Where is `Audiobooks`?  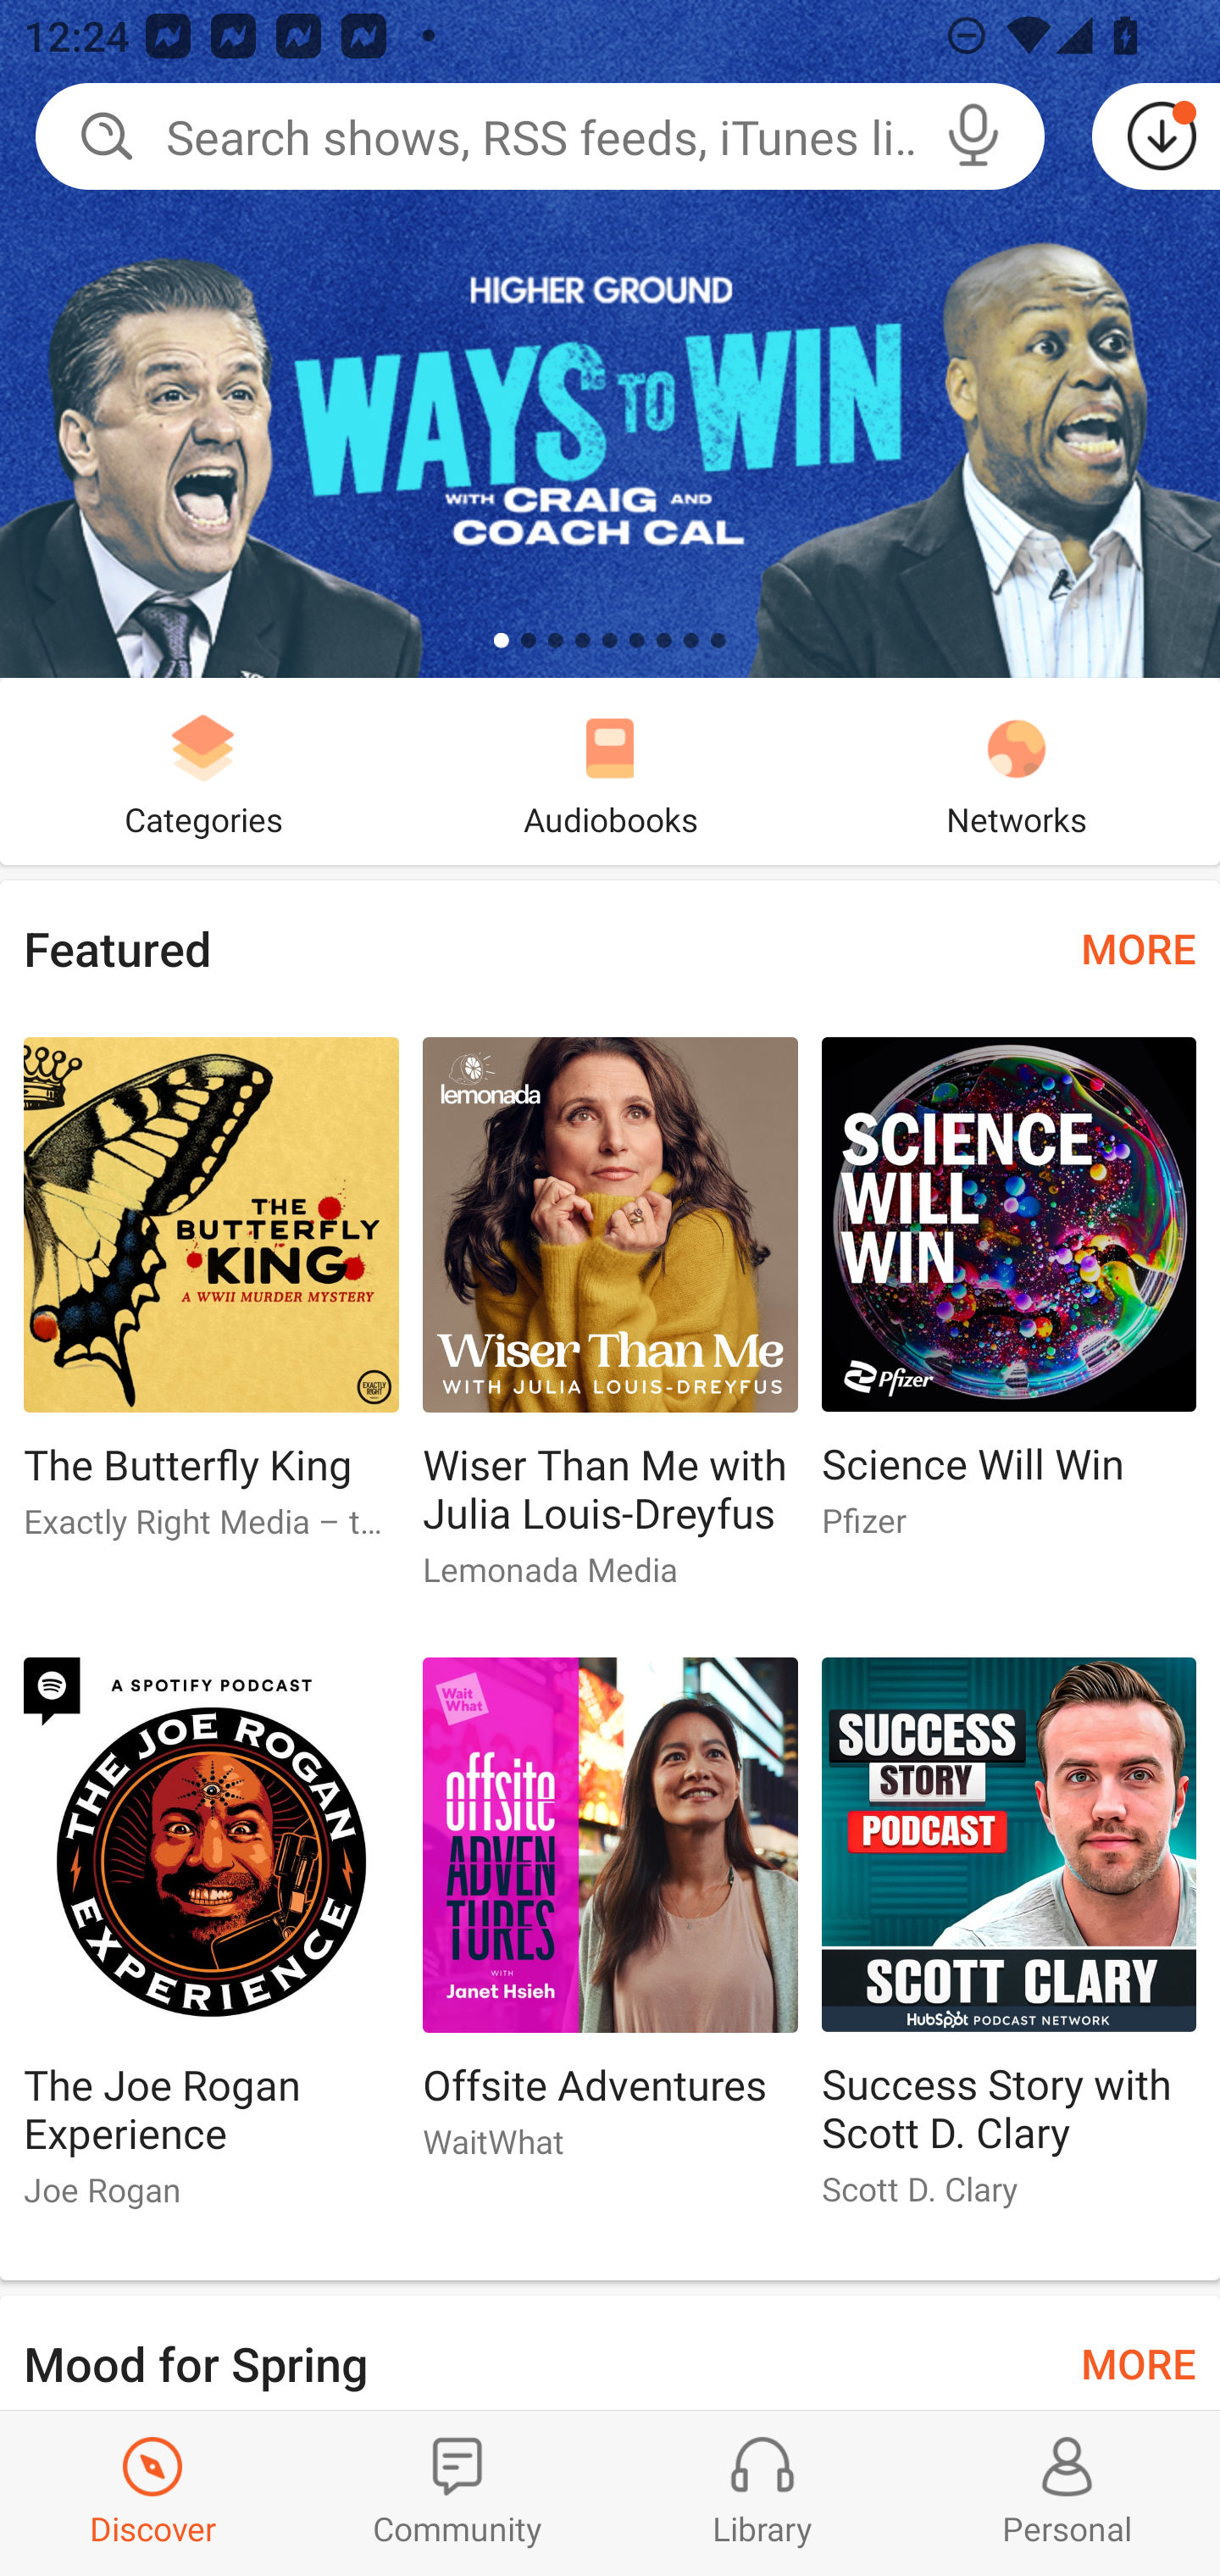 Audiobooks is located at coordinates (610, 771).